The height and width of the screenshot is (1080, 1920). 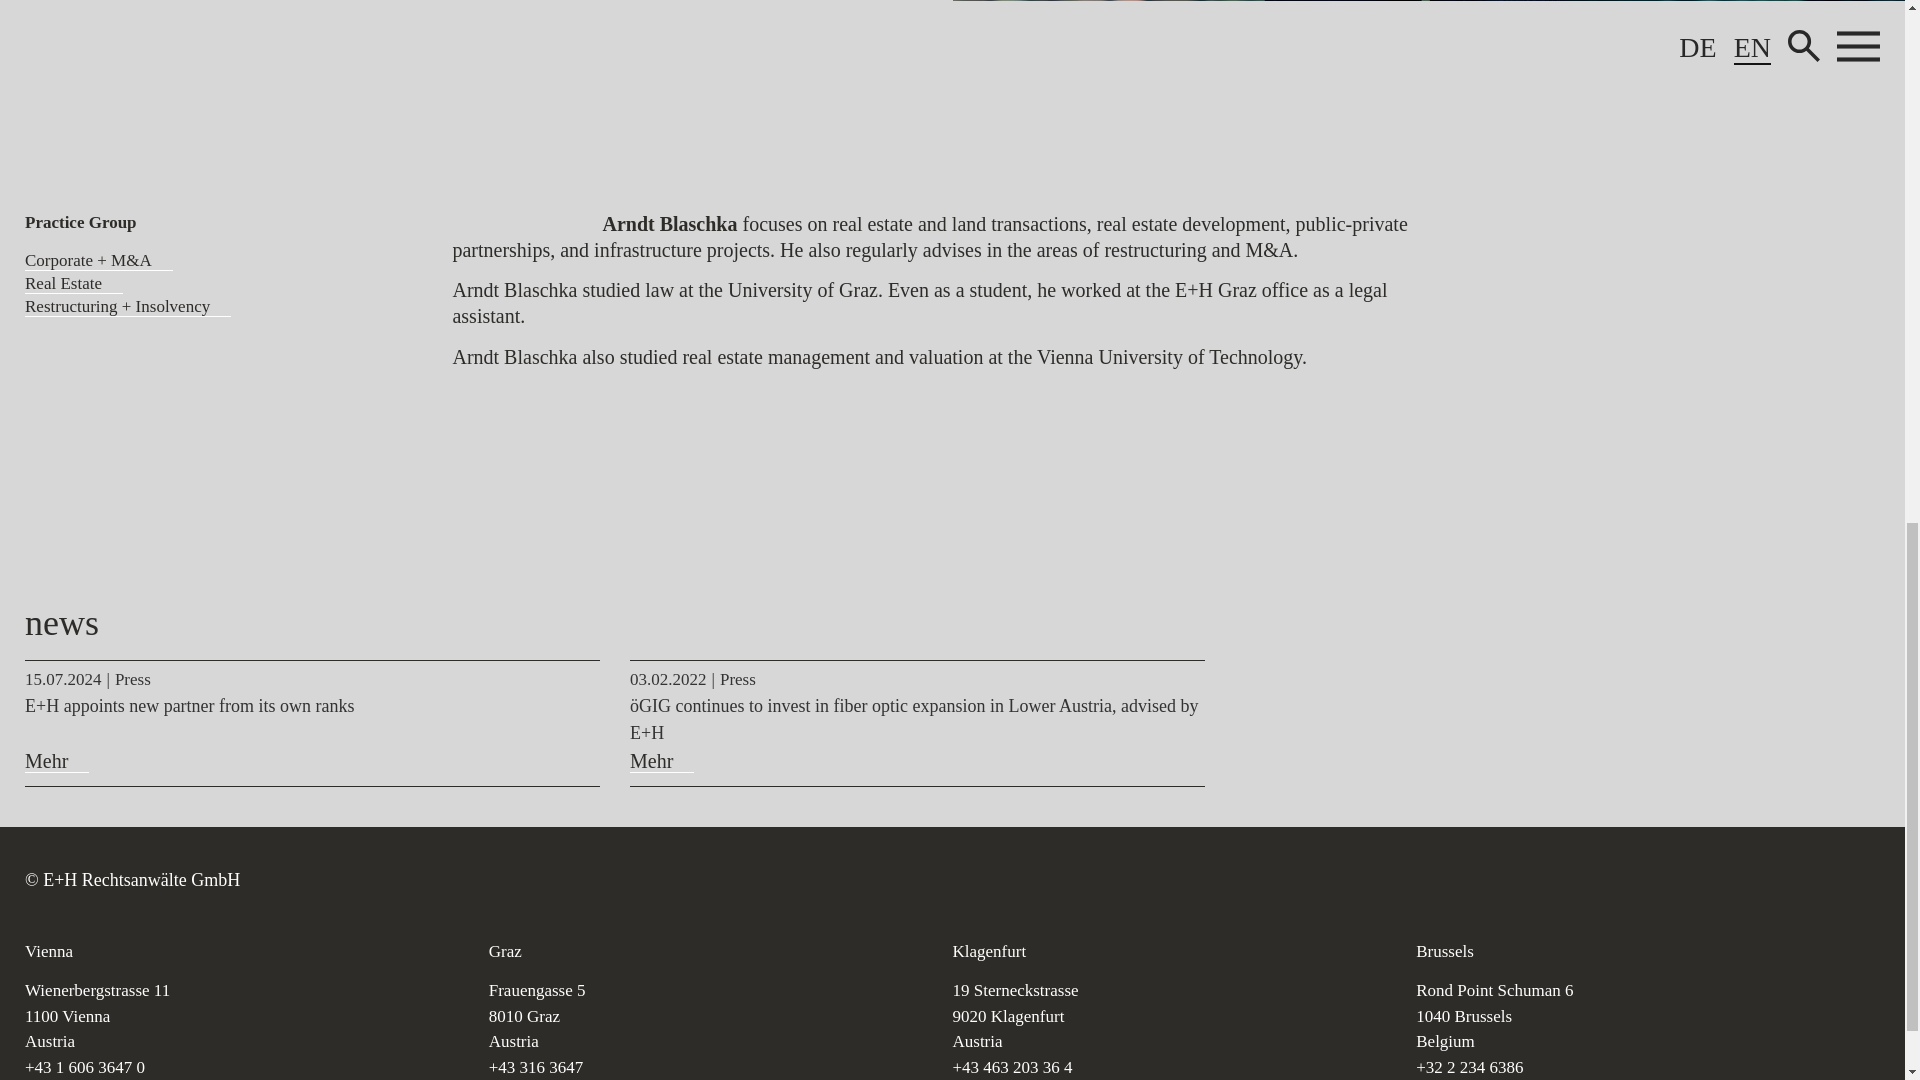 What do you see at coordinates (1472, 880) in the screenshot?
I see `Instagram` at bounding box center [1472, 880].